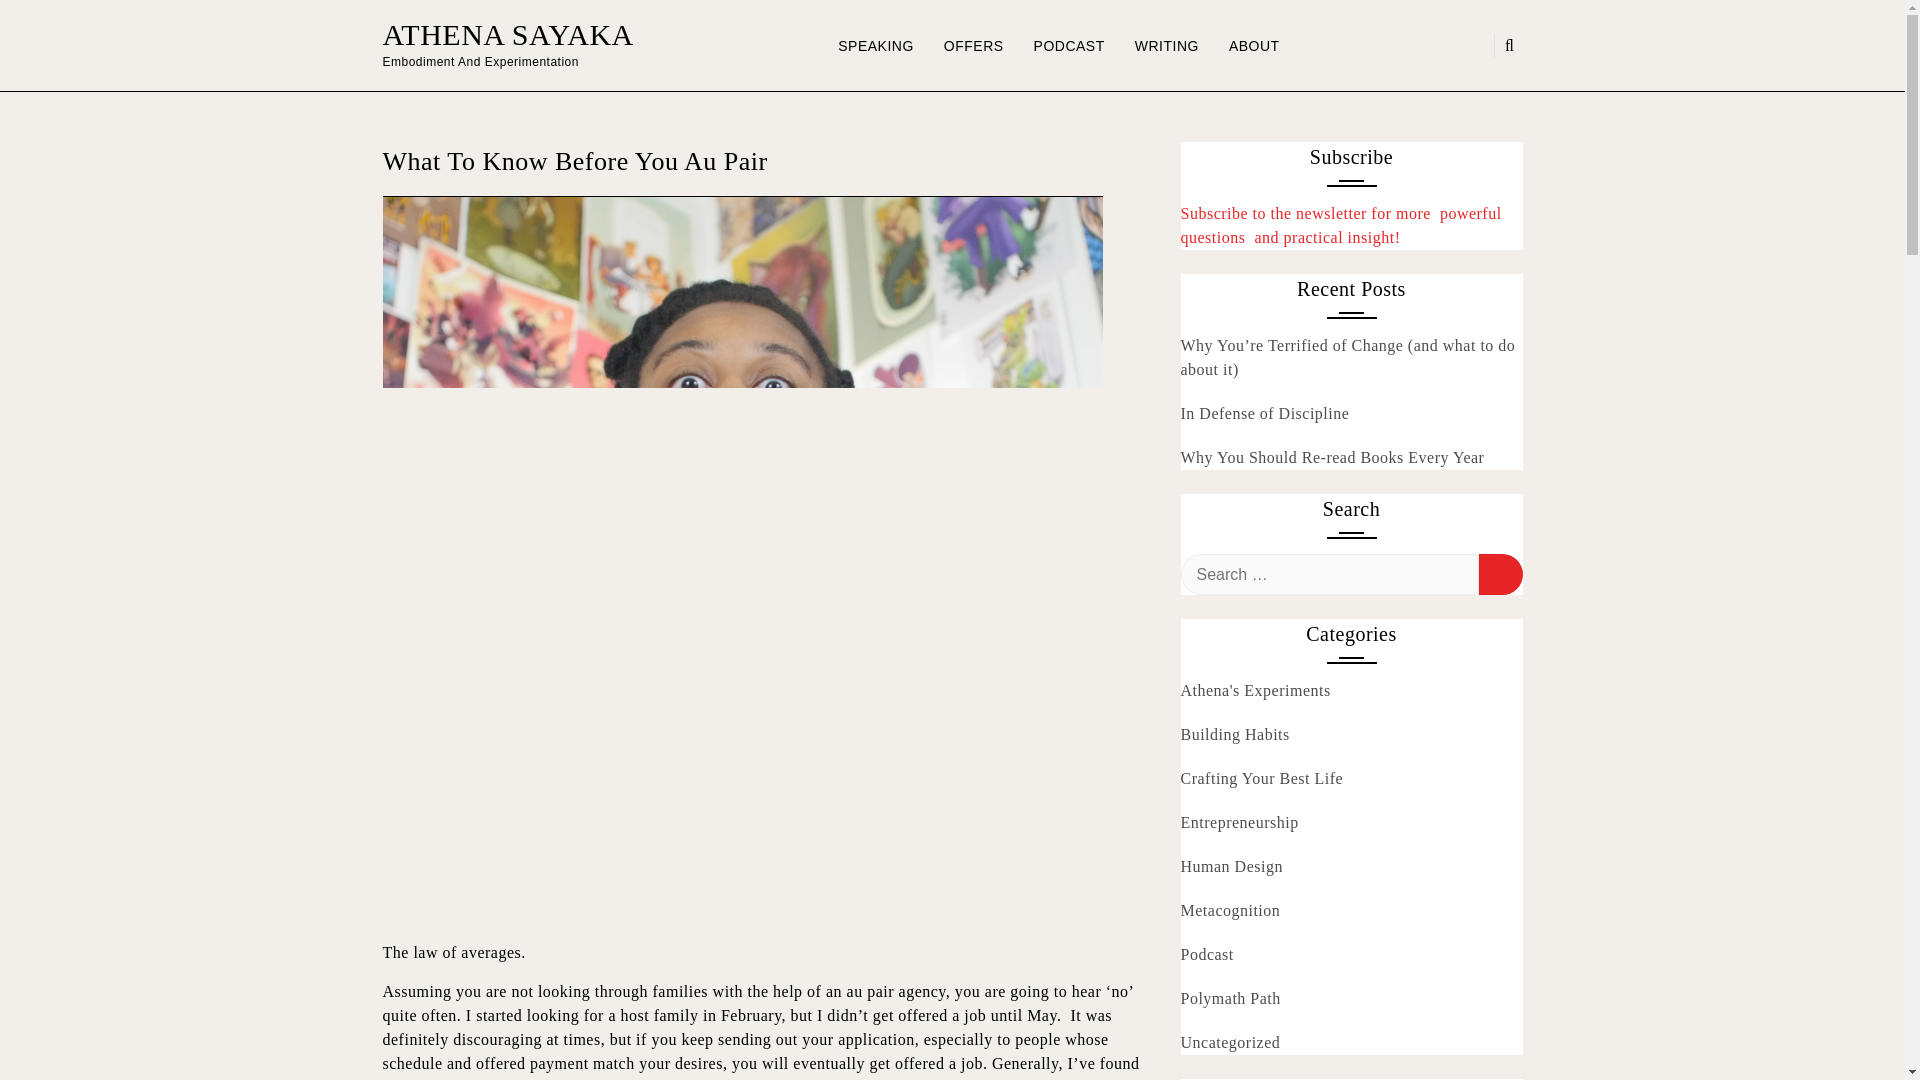  Describe the element at coordinates (1264, 414) in the screenshot. I see `In Defense of Discipline` at that location.